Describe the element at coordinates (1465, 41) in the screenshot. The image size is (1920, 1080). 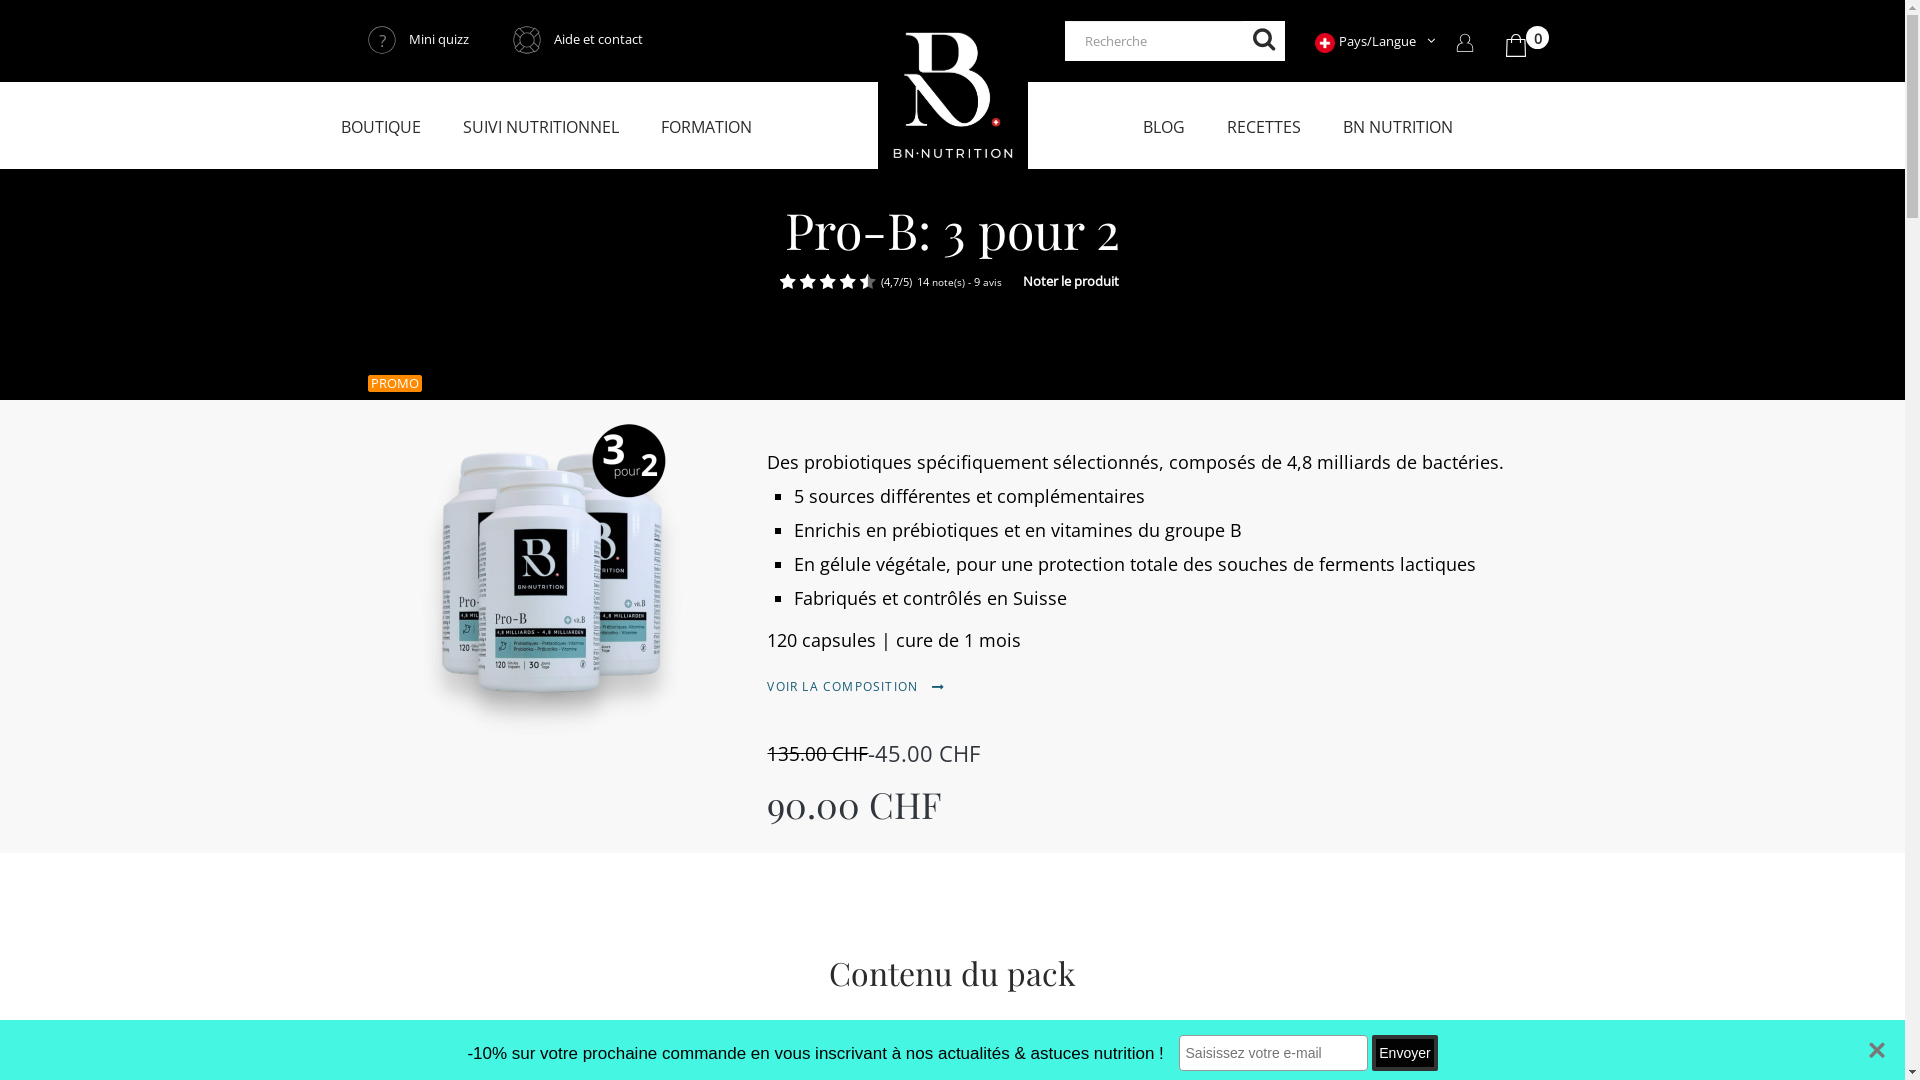
I see `Se connecter comme un client` at that location.